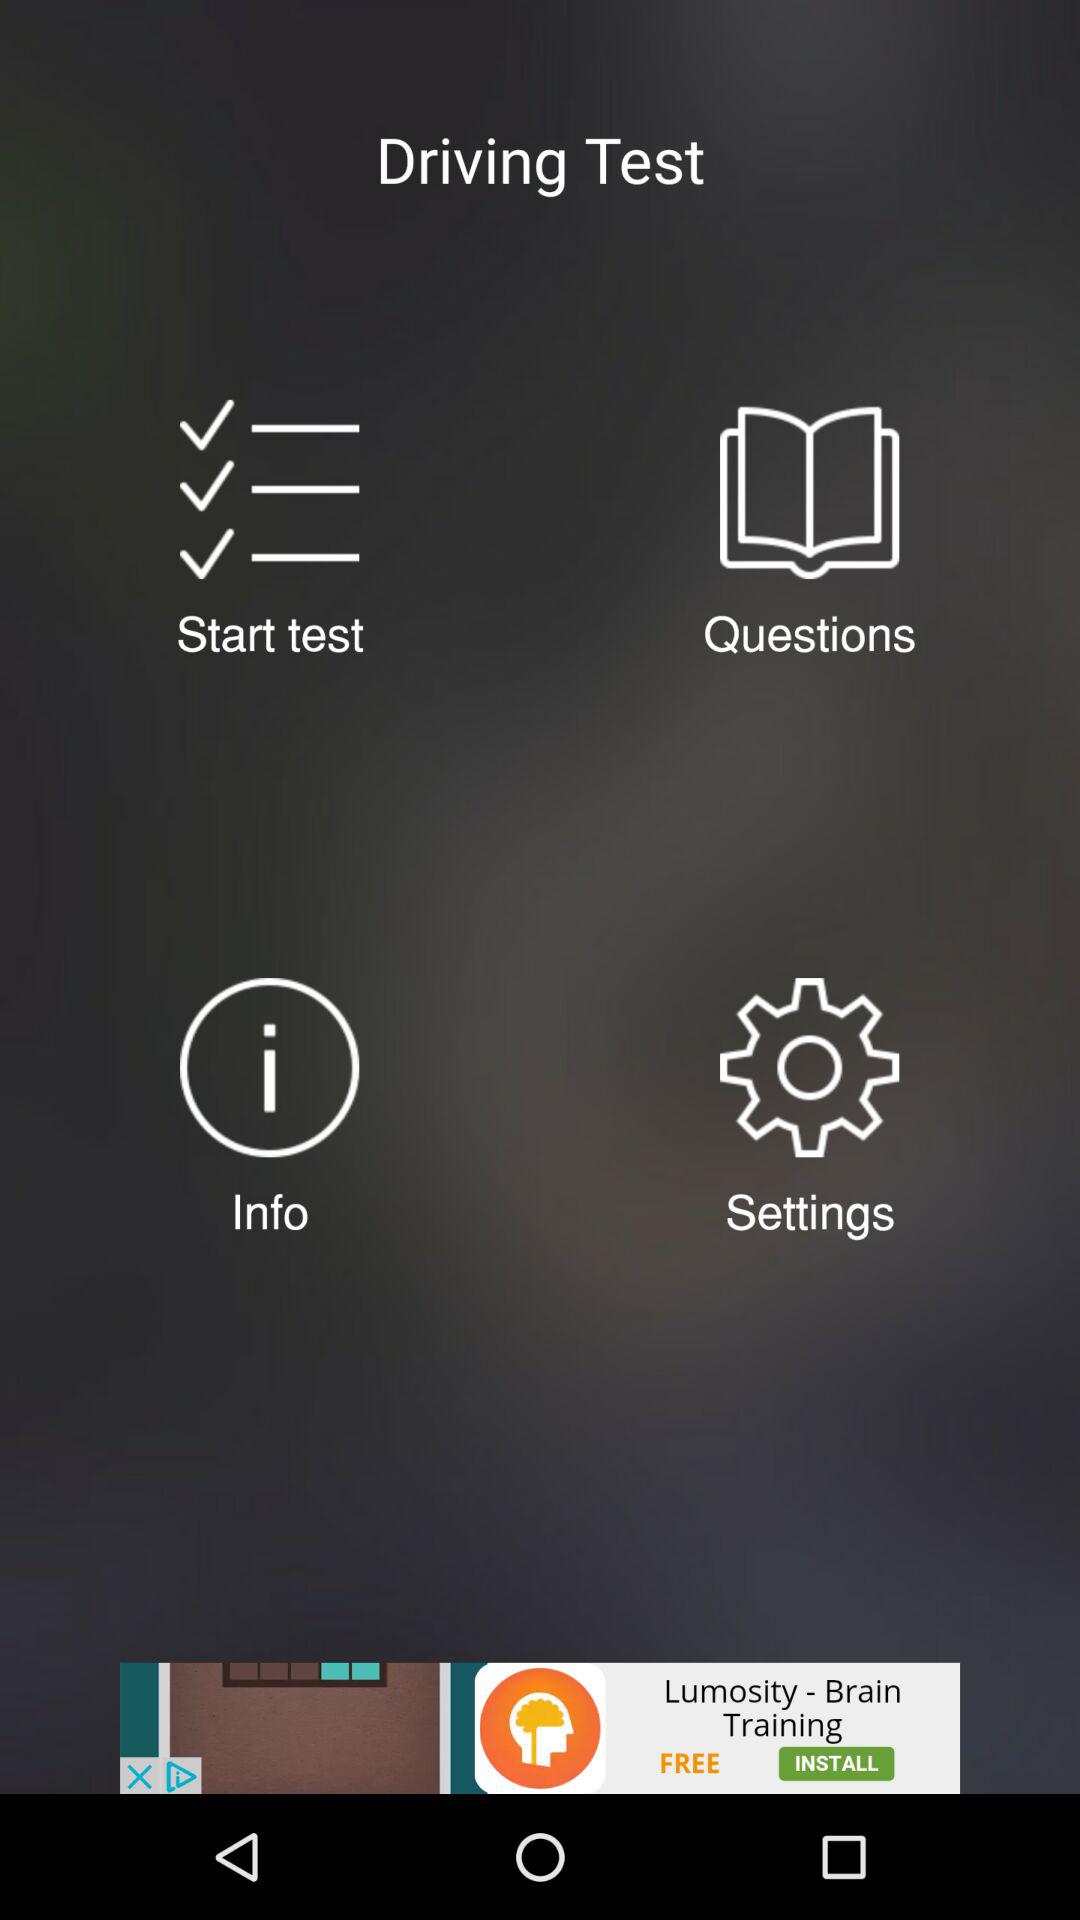 The width and height of the screenshot is (1080, 1920). I want to click on know about the advertisement, so click(540, 1728).